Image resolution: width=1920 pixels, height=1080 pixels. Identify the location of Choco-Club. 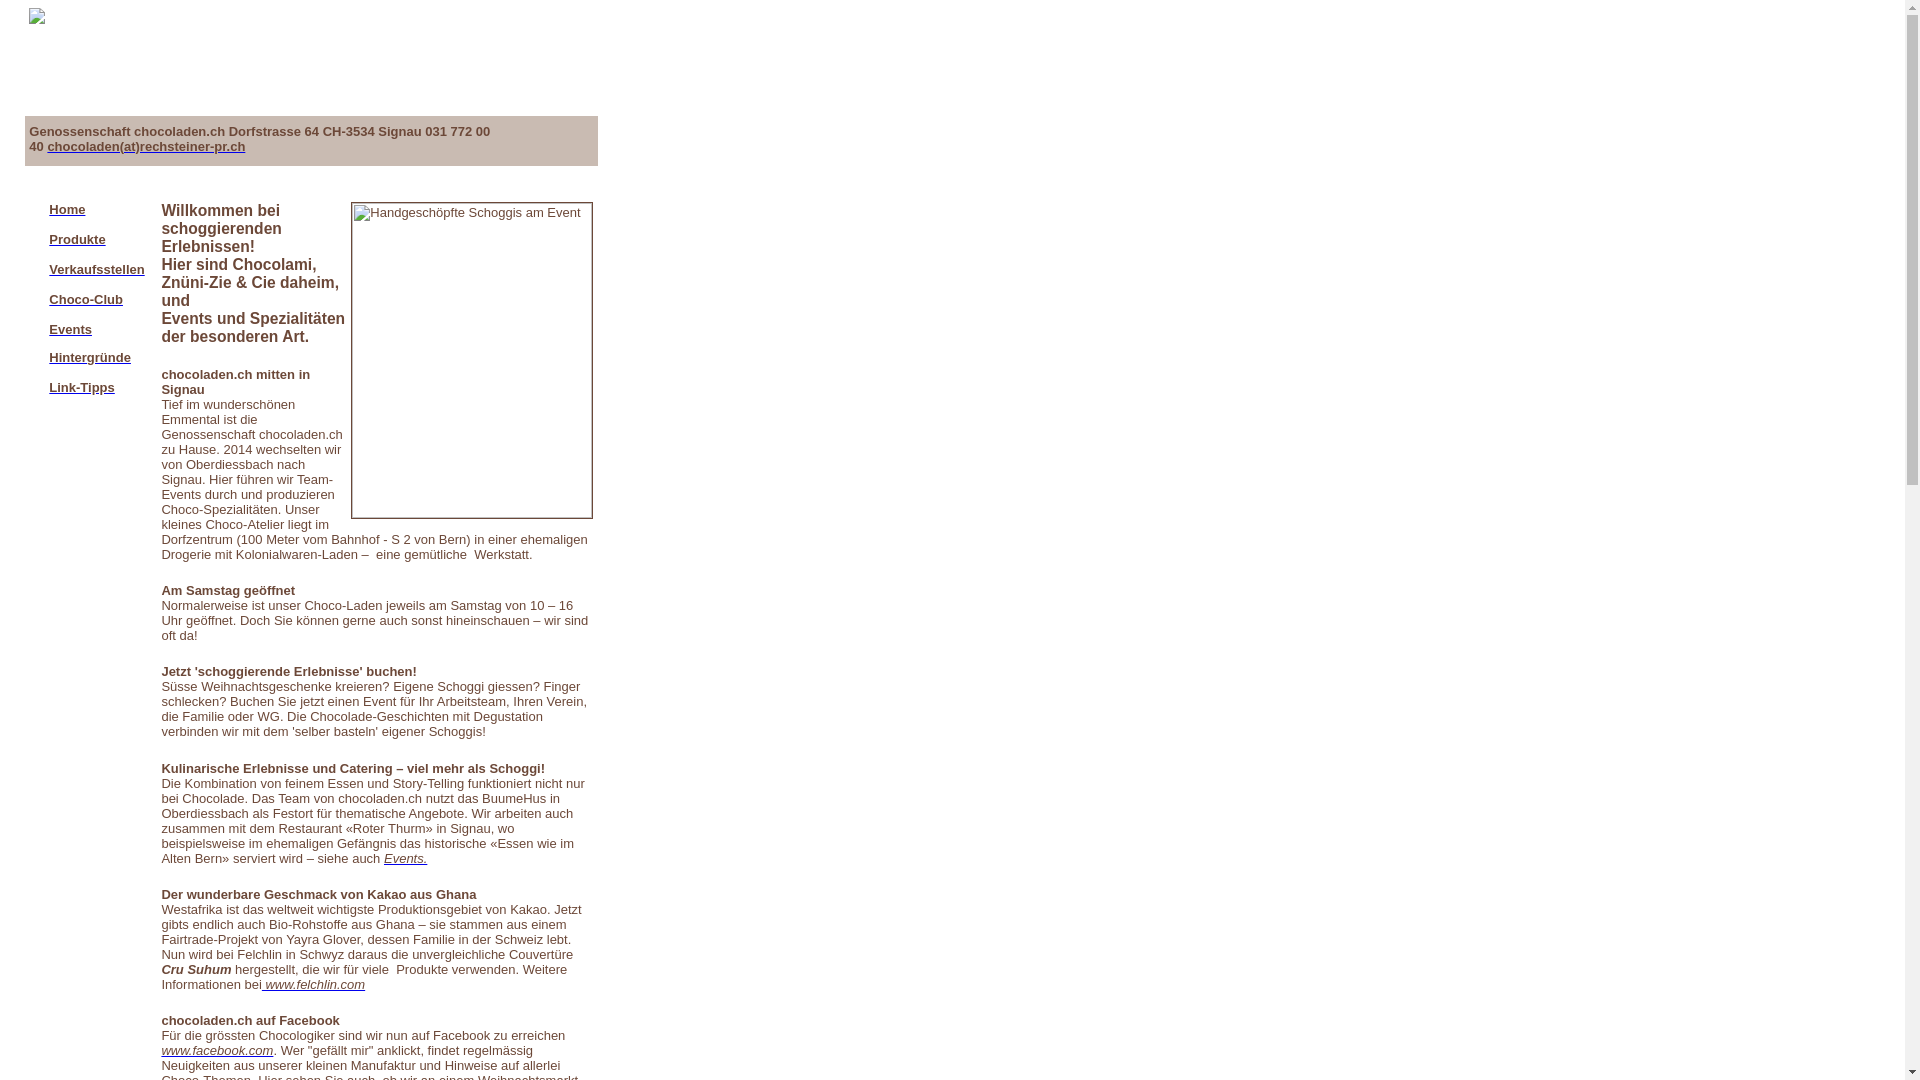
(86, 300).